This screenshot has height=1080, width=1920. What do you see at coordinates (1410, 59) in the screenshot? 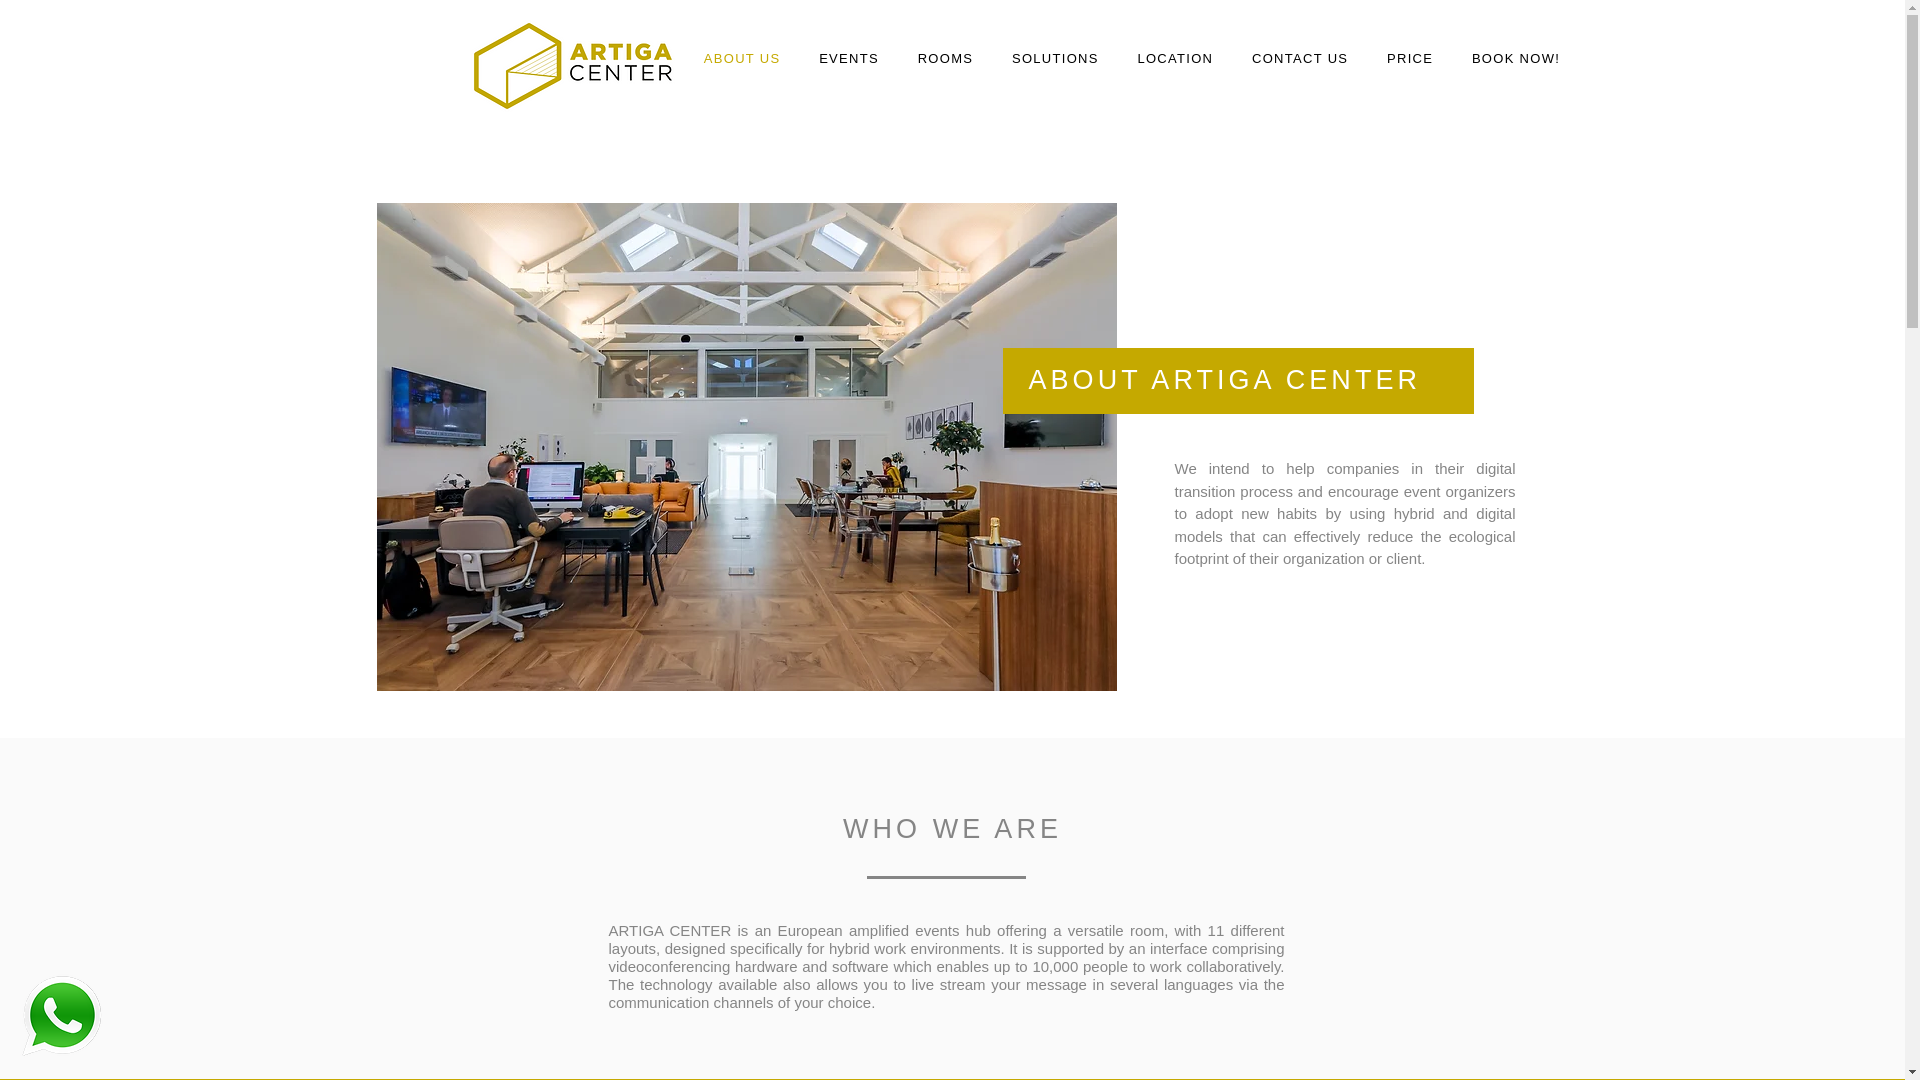
I see `PRICE` at bounding box center [1410, 59].